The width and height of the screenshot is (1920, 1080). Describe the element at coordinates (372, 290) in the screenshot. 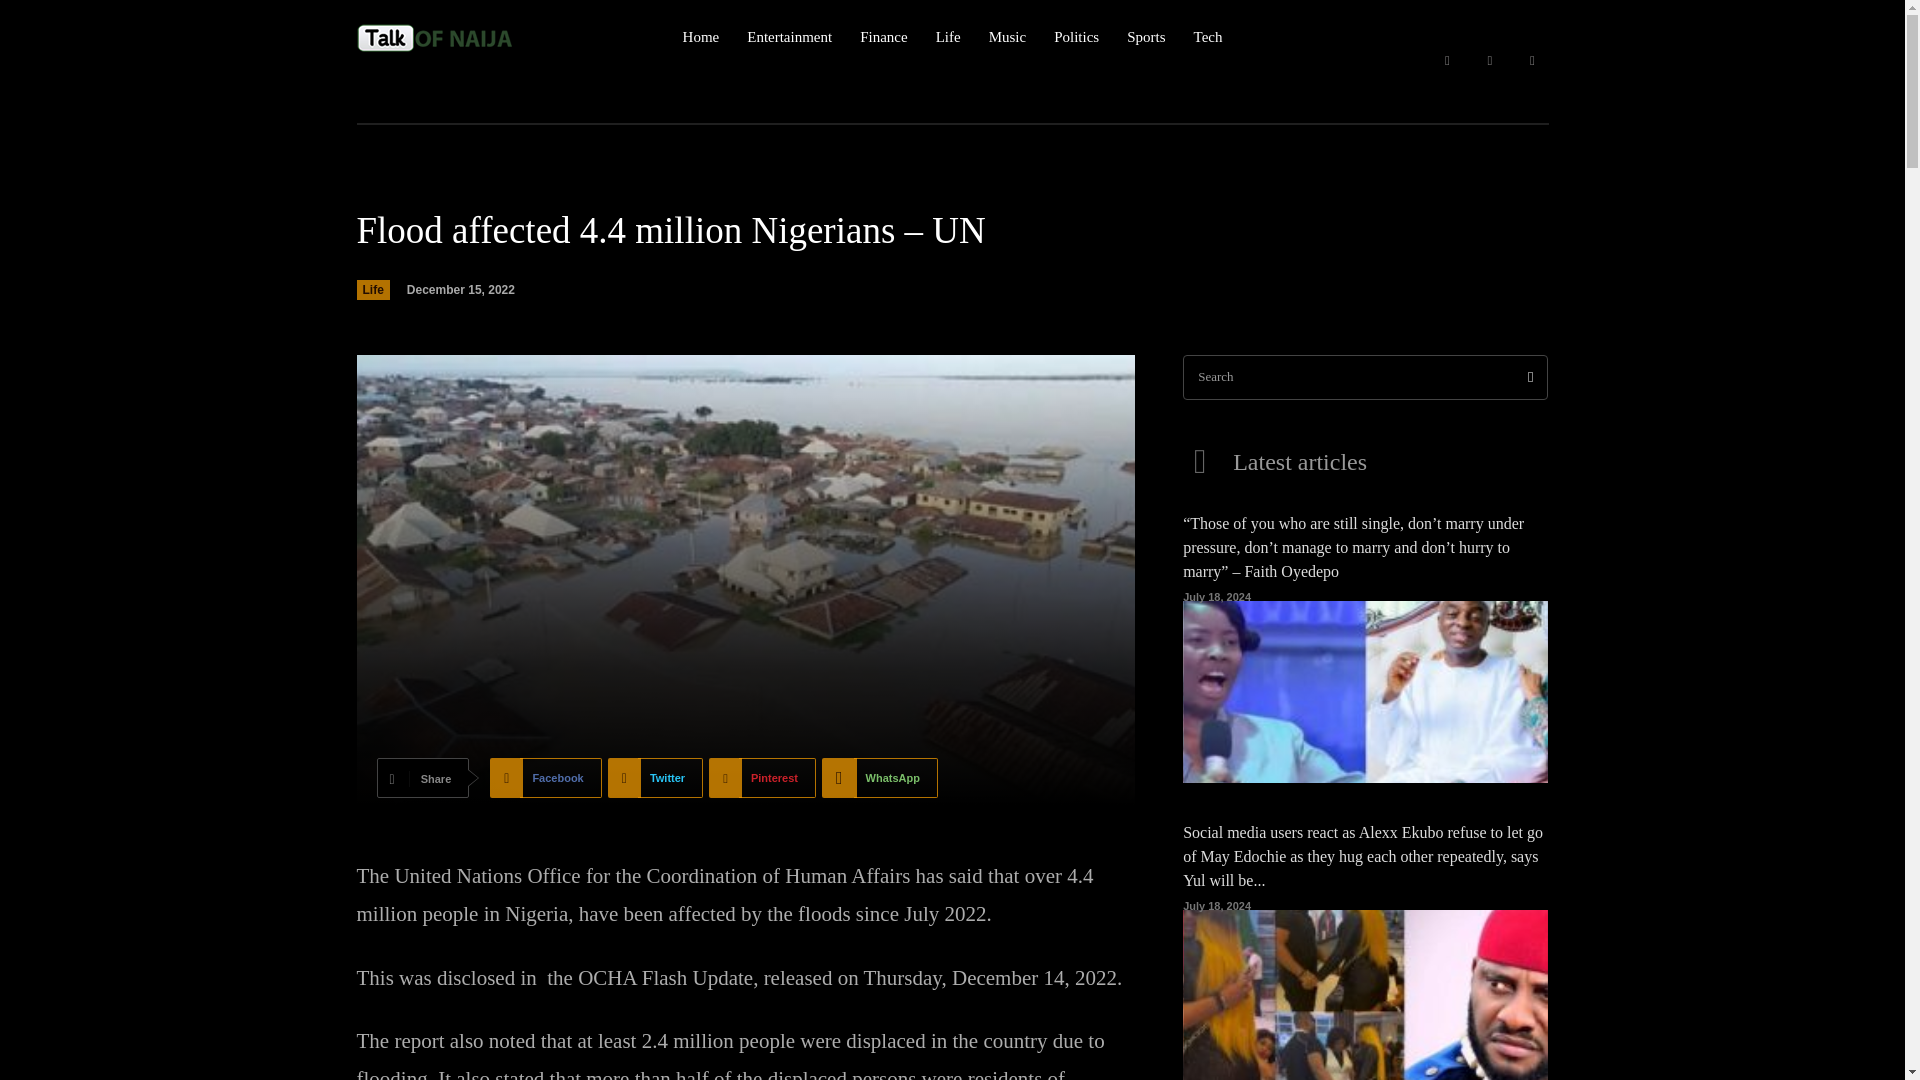

I see `Life` at that location.